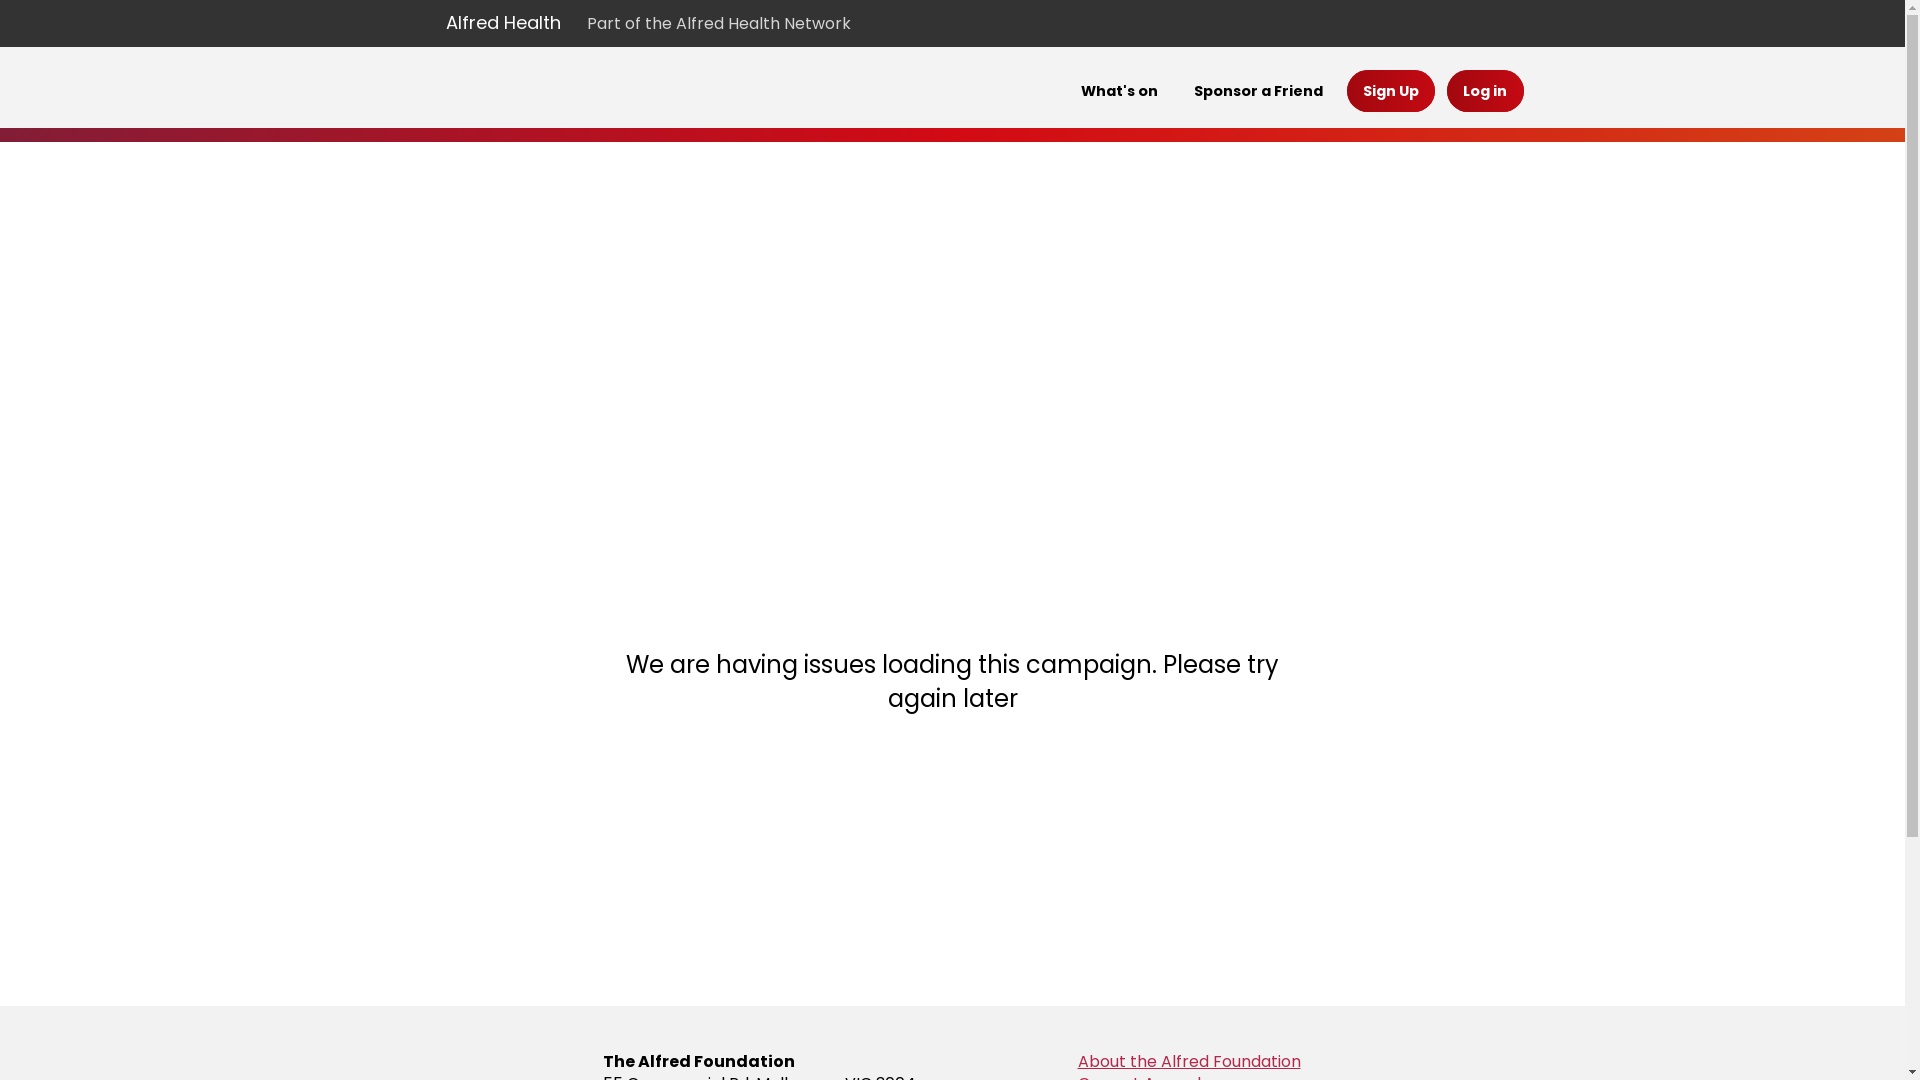 The width and height of the screenshot is (1920, 1080). I want to click on Sign Up, so click(1391, 91).